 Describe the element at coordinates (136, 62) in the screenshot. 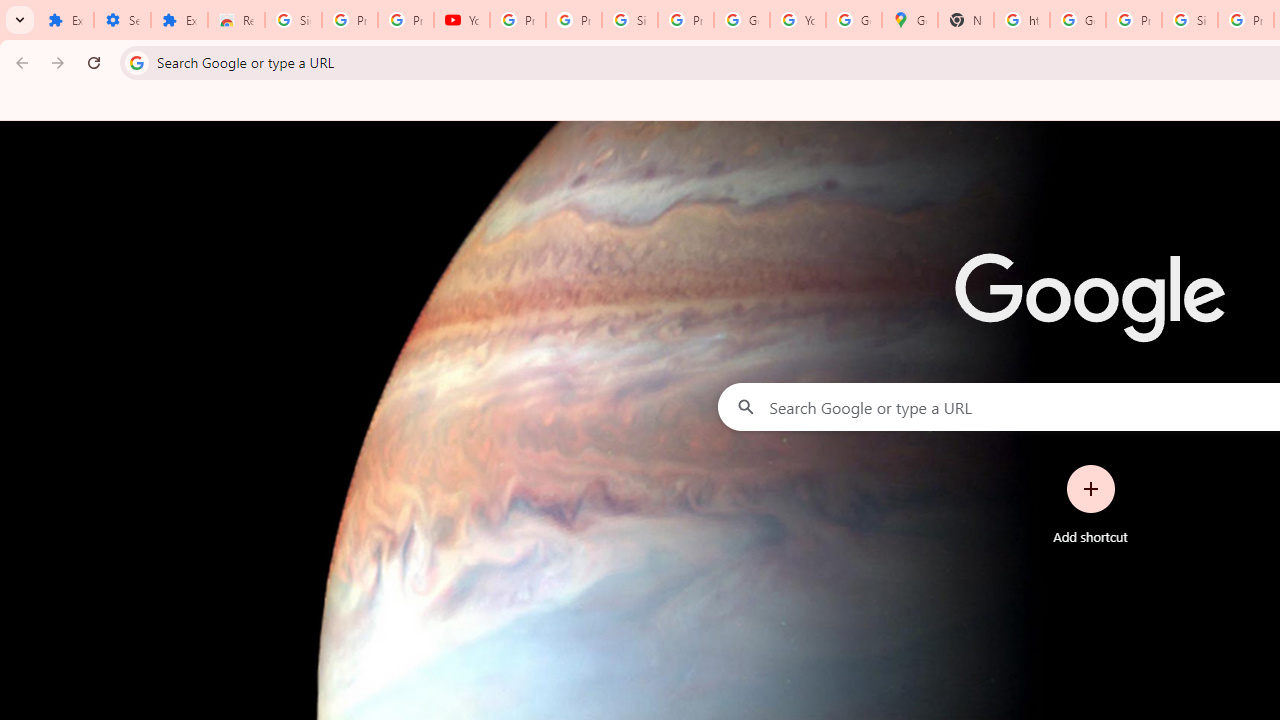

I see `Search icon` at that location.